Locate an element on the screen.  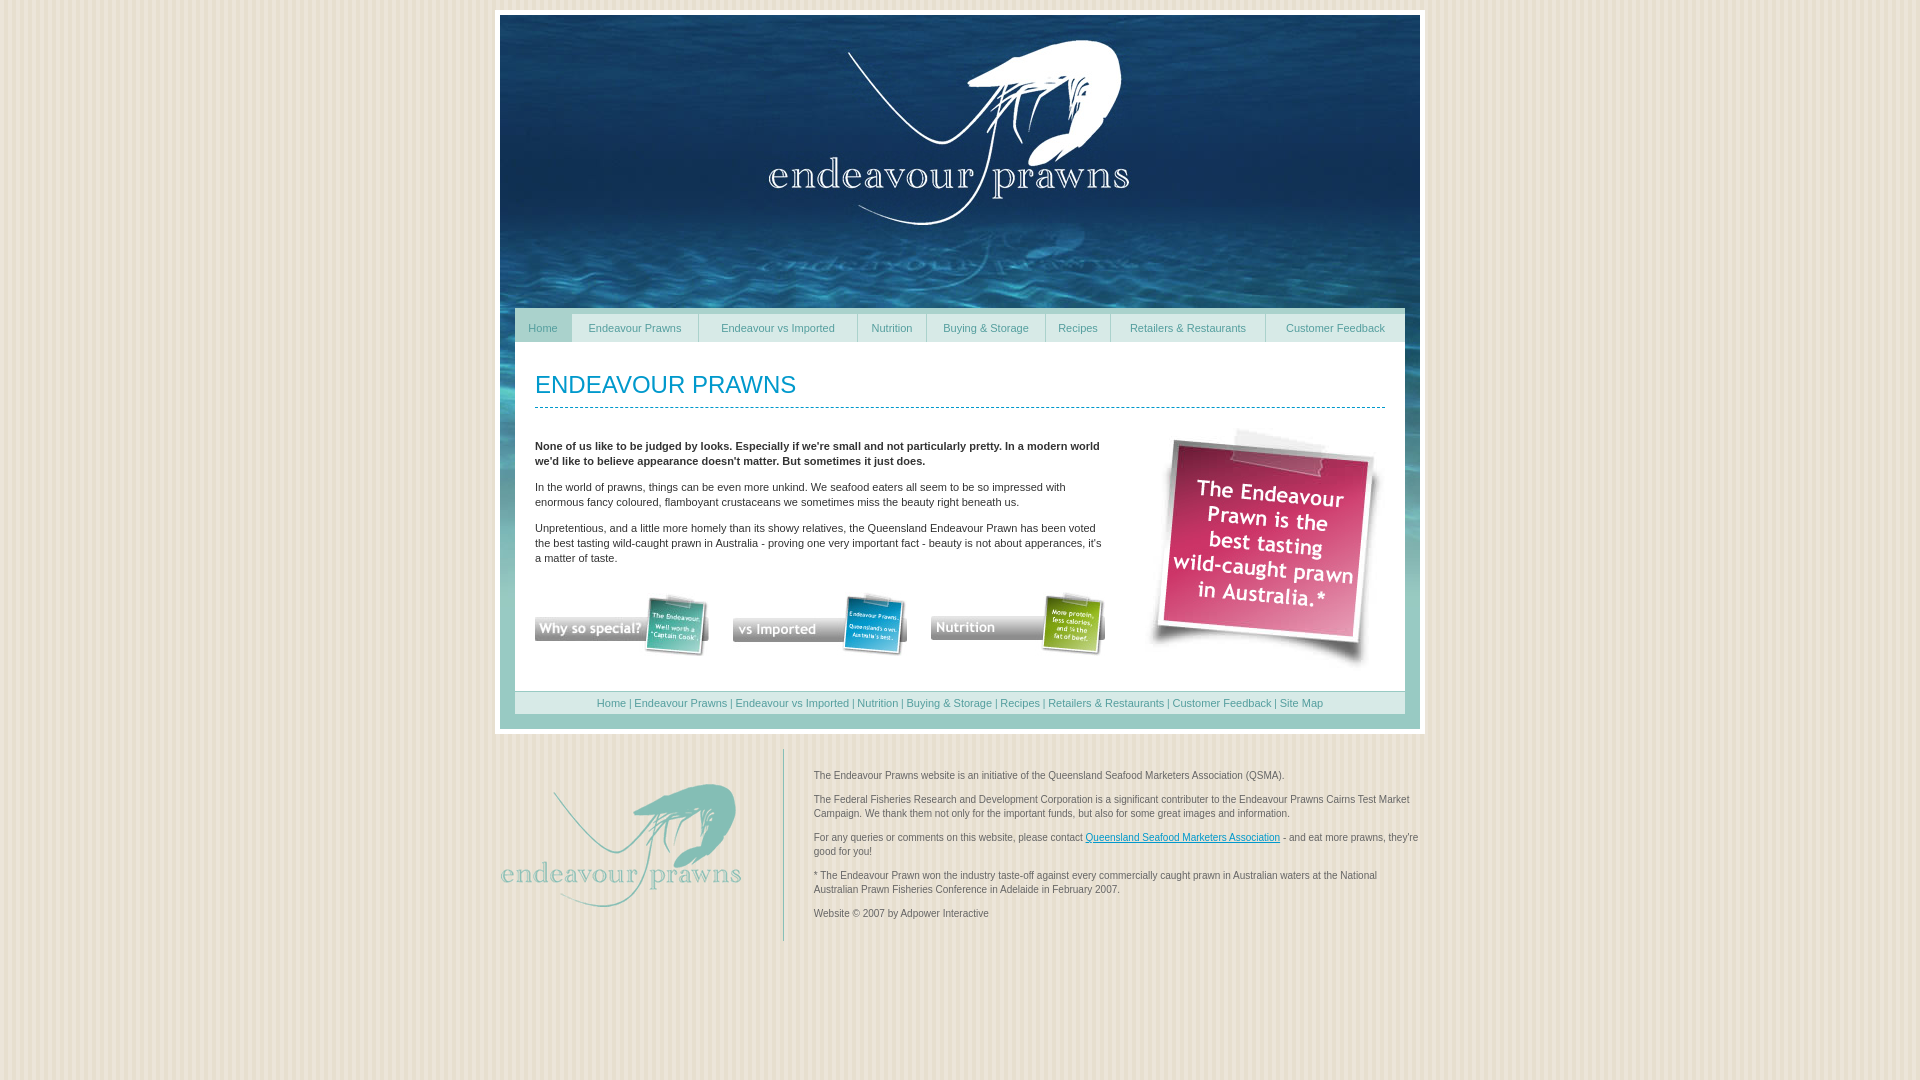
Recipes is located at coordinates (1020, 702).